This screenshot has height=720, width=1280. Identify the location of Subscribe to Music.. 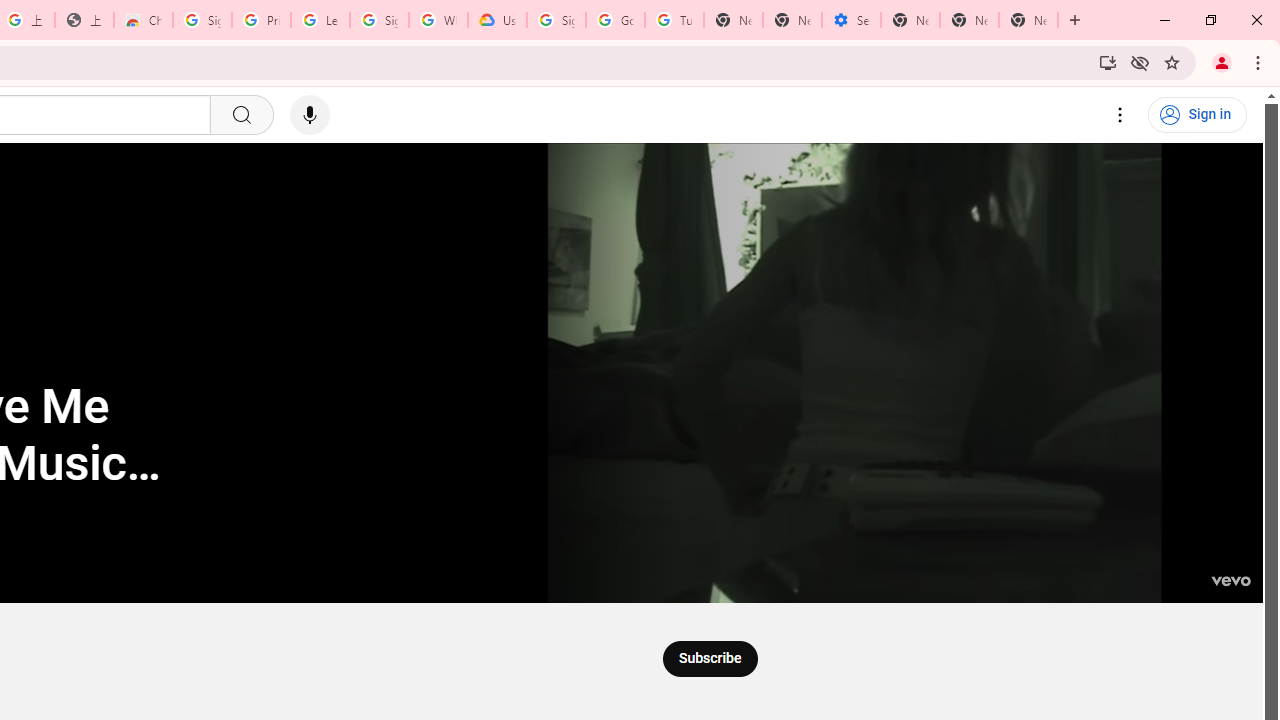
(709, 658).